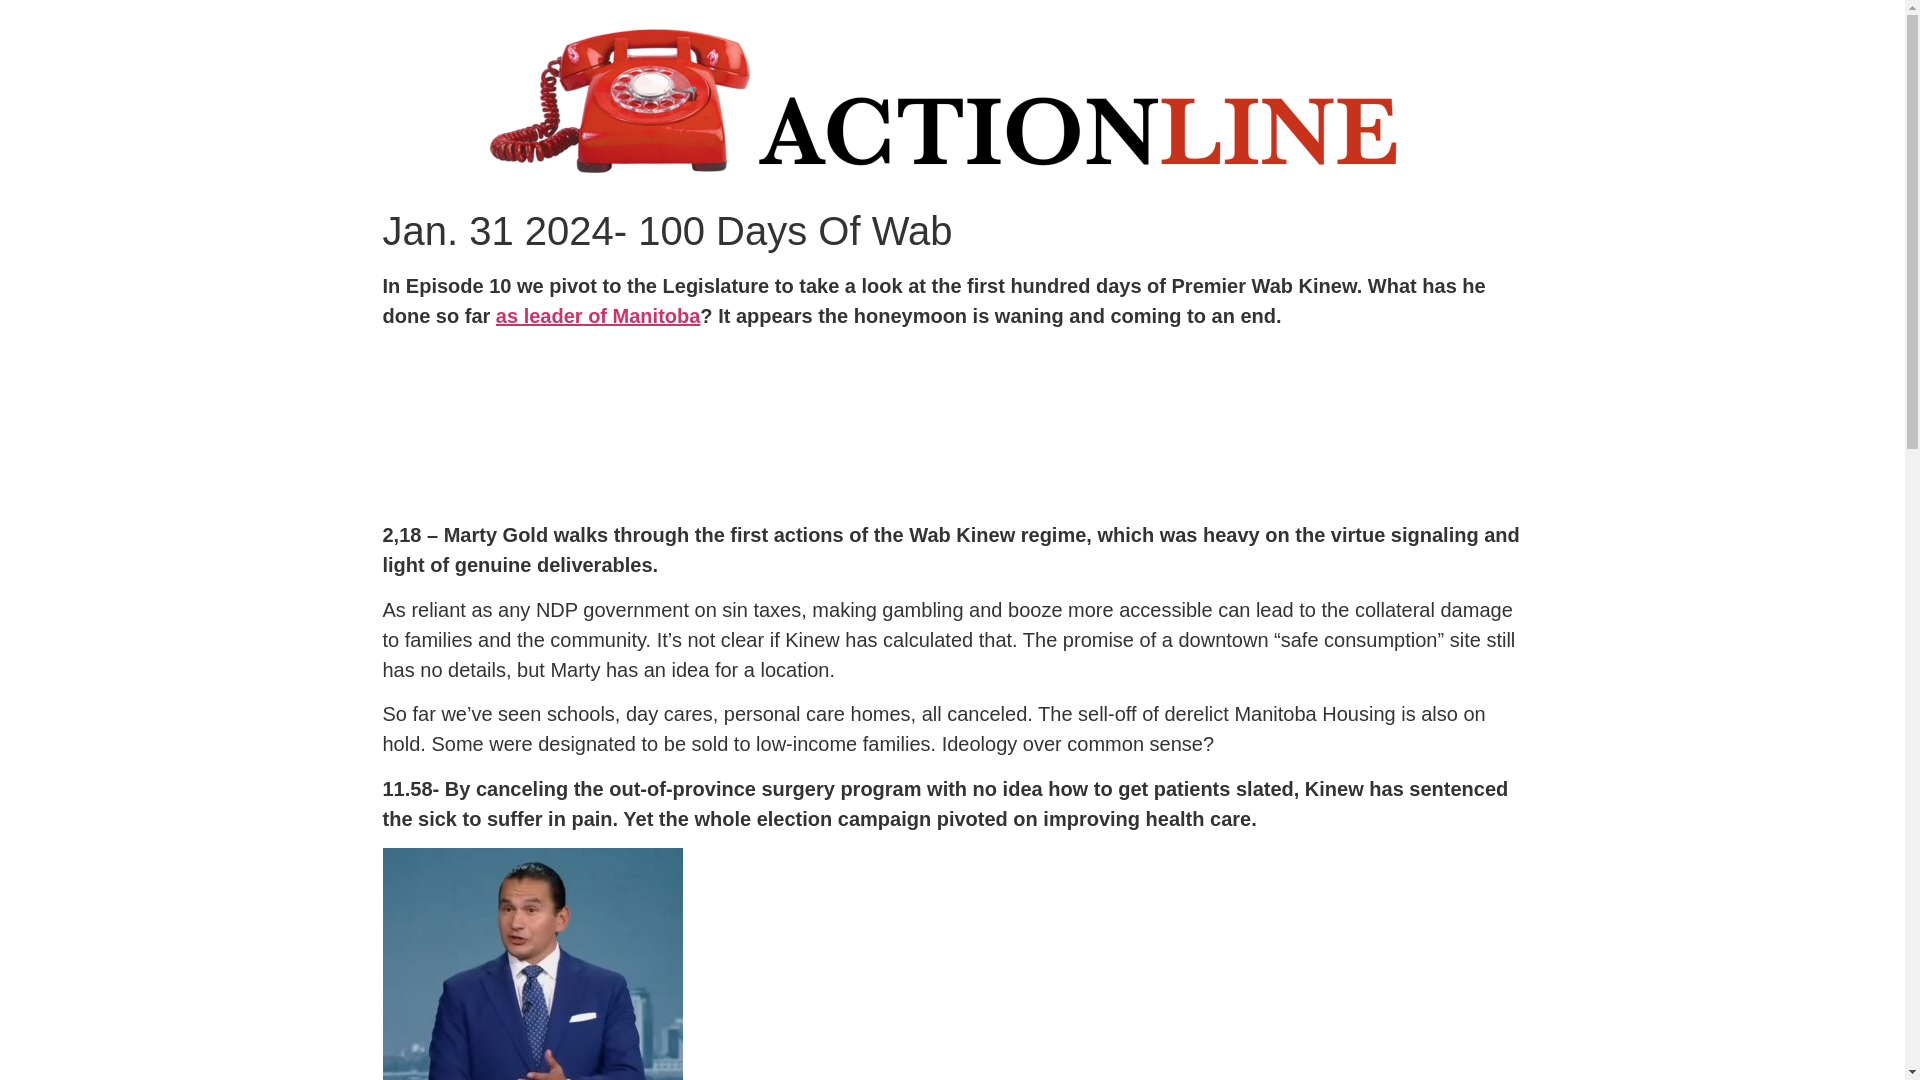 This screenshot has height=1080, width=1920. Describe the element at coordinates (598, 316) in the screenshot. I see `as leader of Manitoba` at that location.